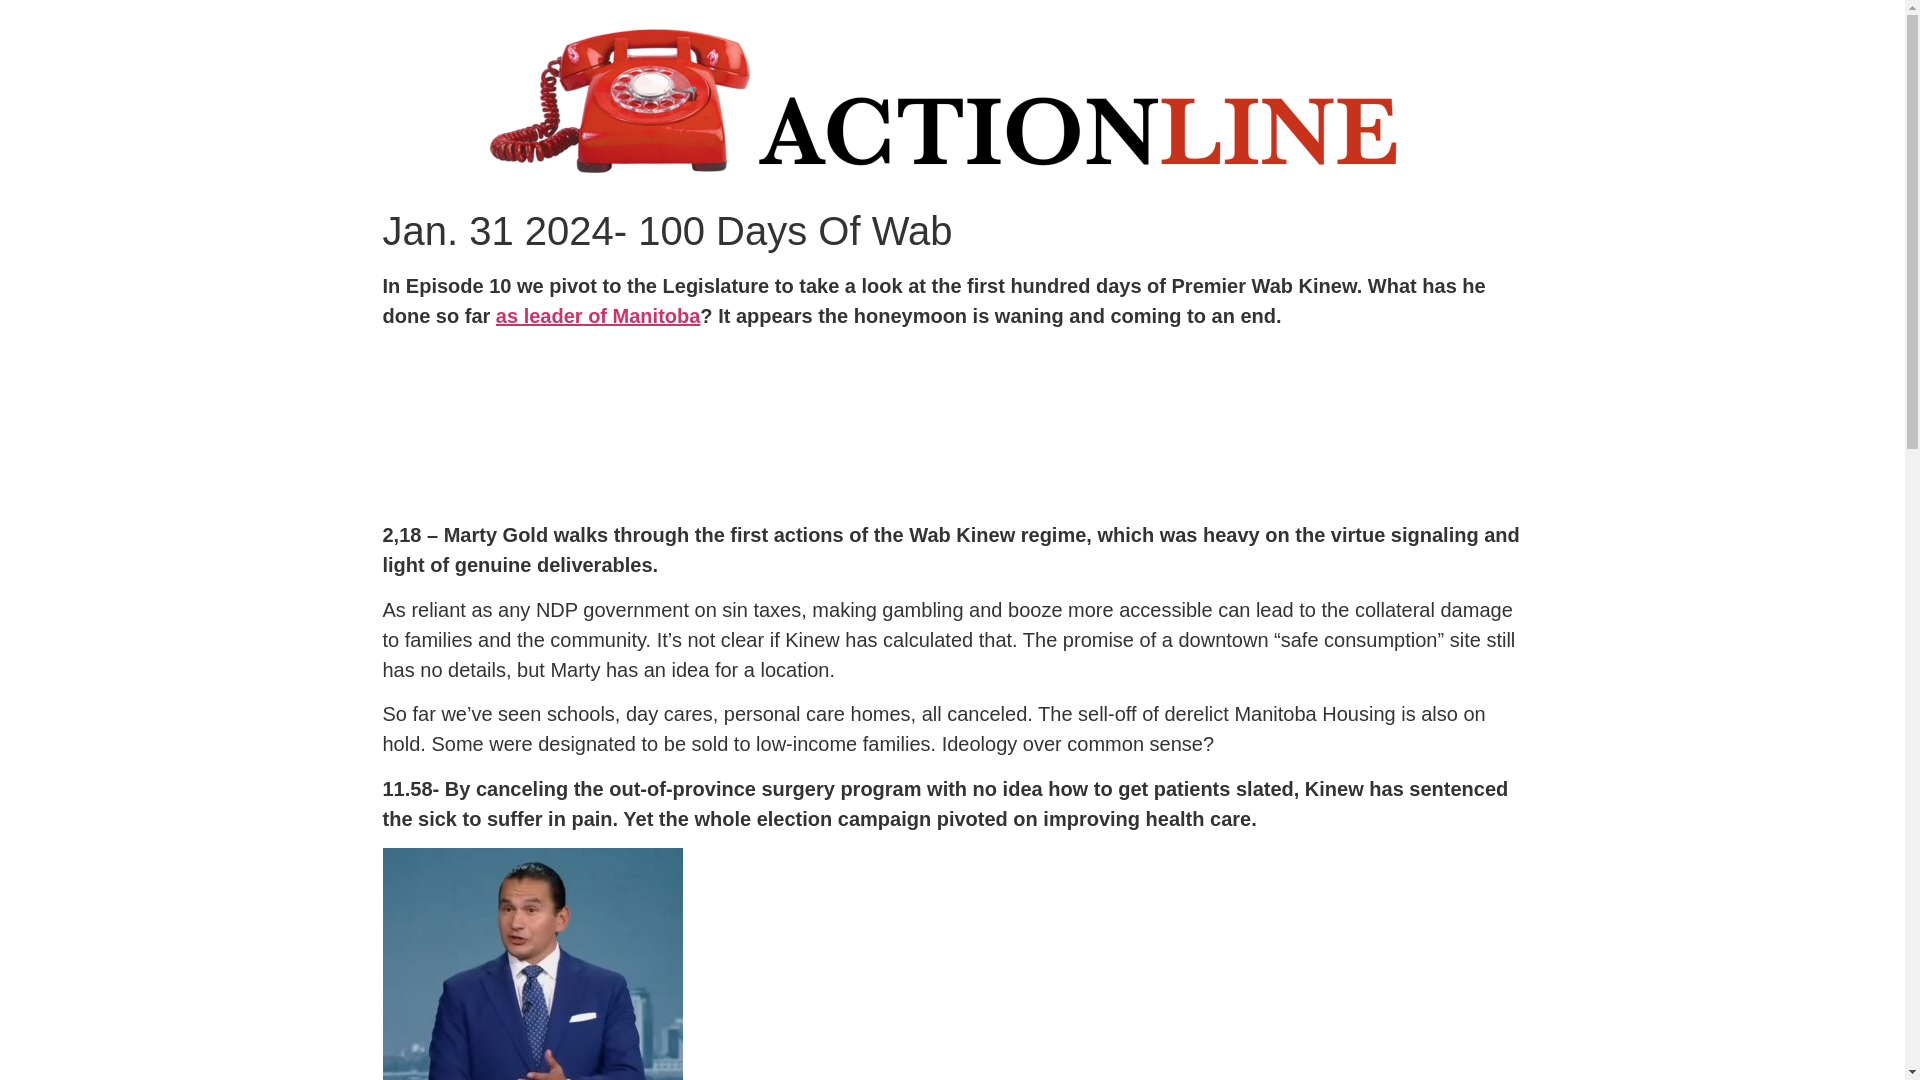 This screenshot has height=1080, width=1920. Describe the element at coordinates (598, 316) in the screenshot. I see `as leader of Manitoba` at that location.